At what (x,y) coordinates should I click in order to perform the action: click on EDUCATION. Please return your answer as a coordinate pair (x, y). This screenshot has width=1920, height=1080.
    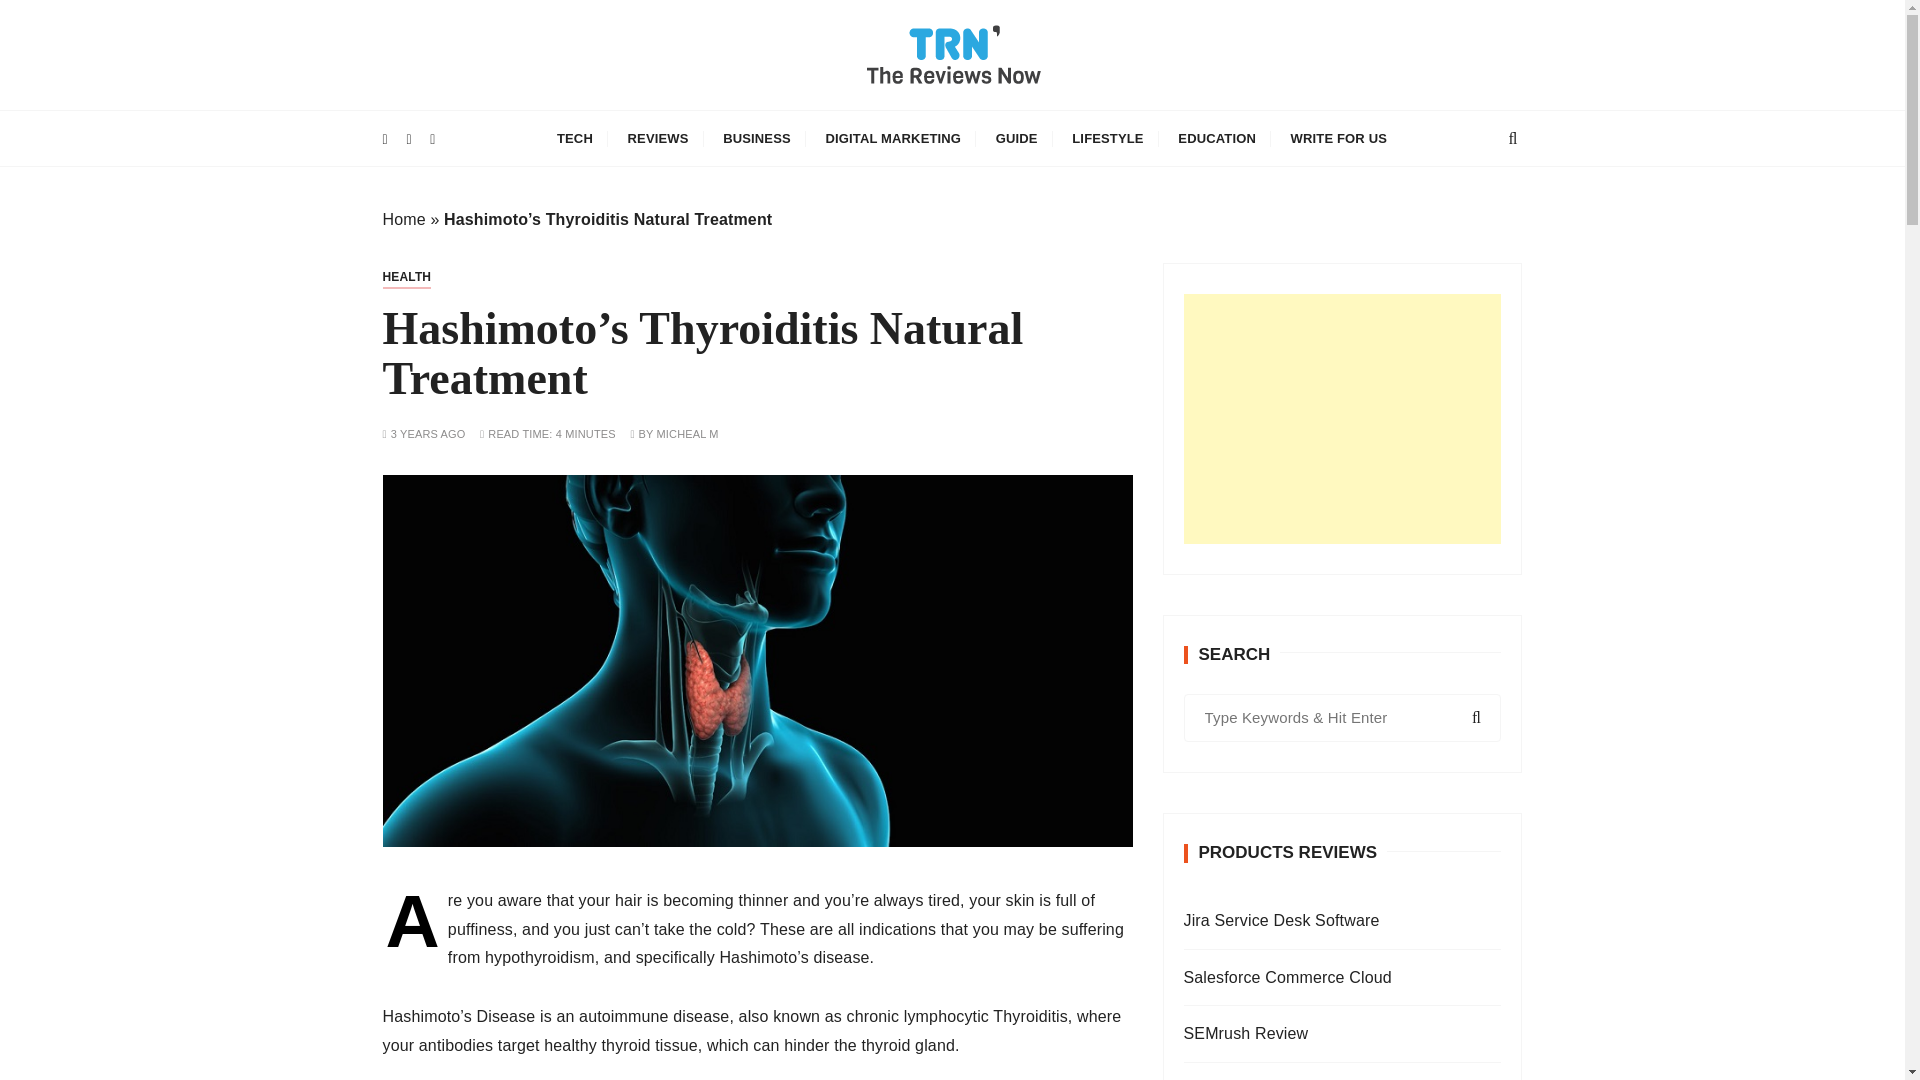
    Looking at the image, I should click on (1217, 138).